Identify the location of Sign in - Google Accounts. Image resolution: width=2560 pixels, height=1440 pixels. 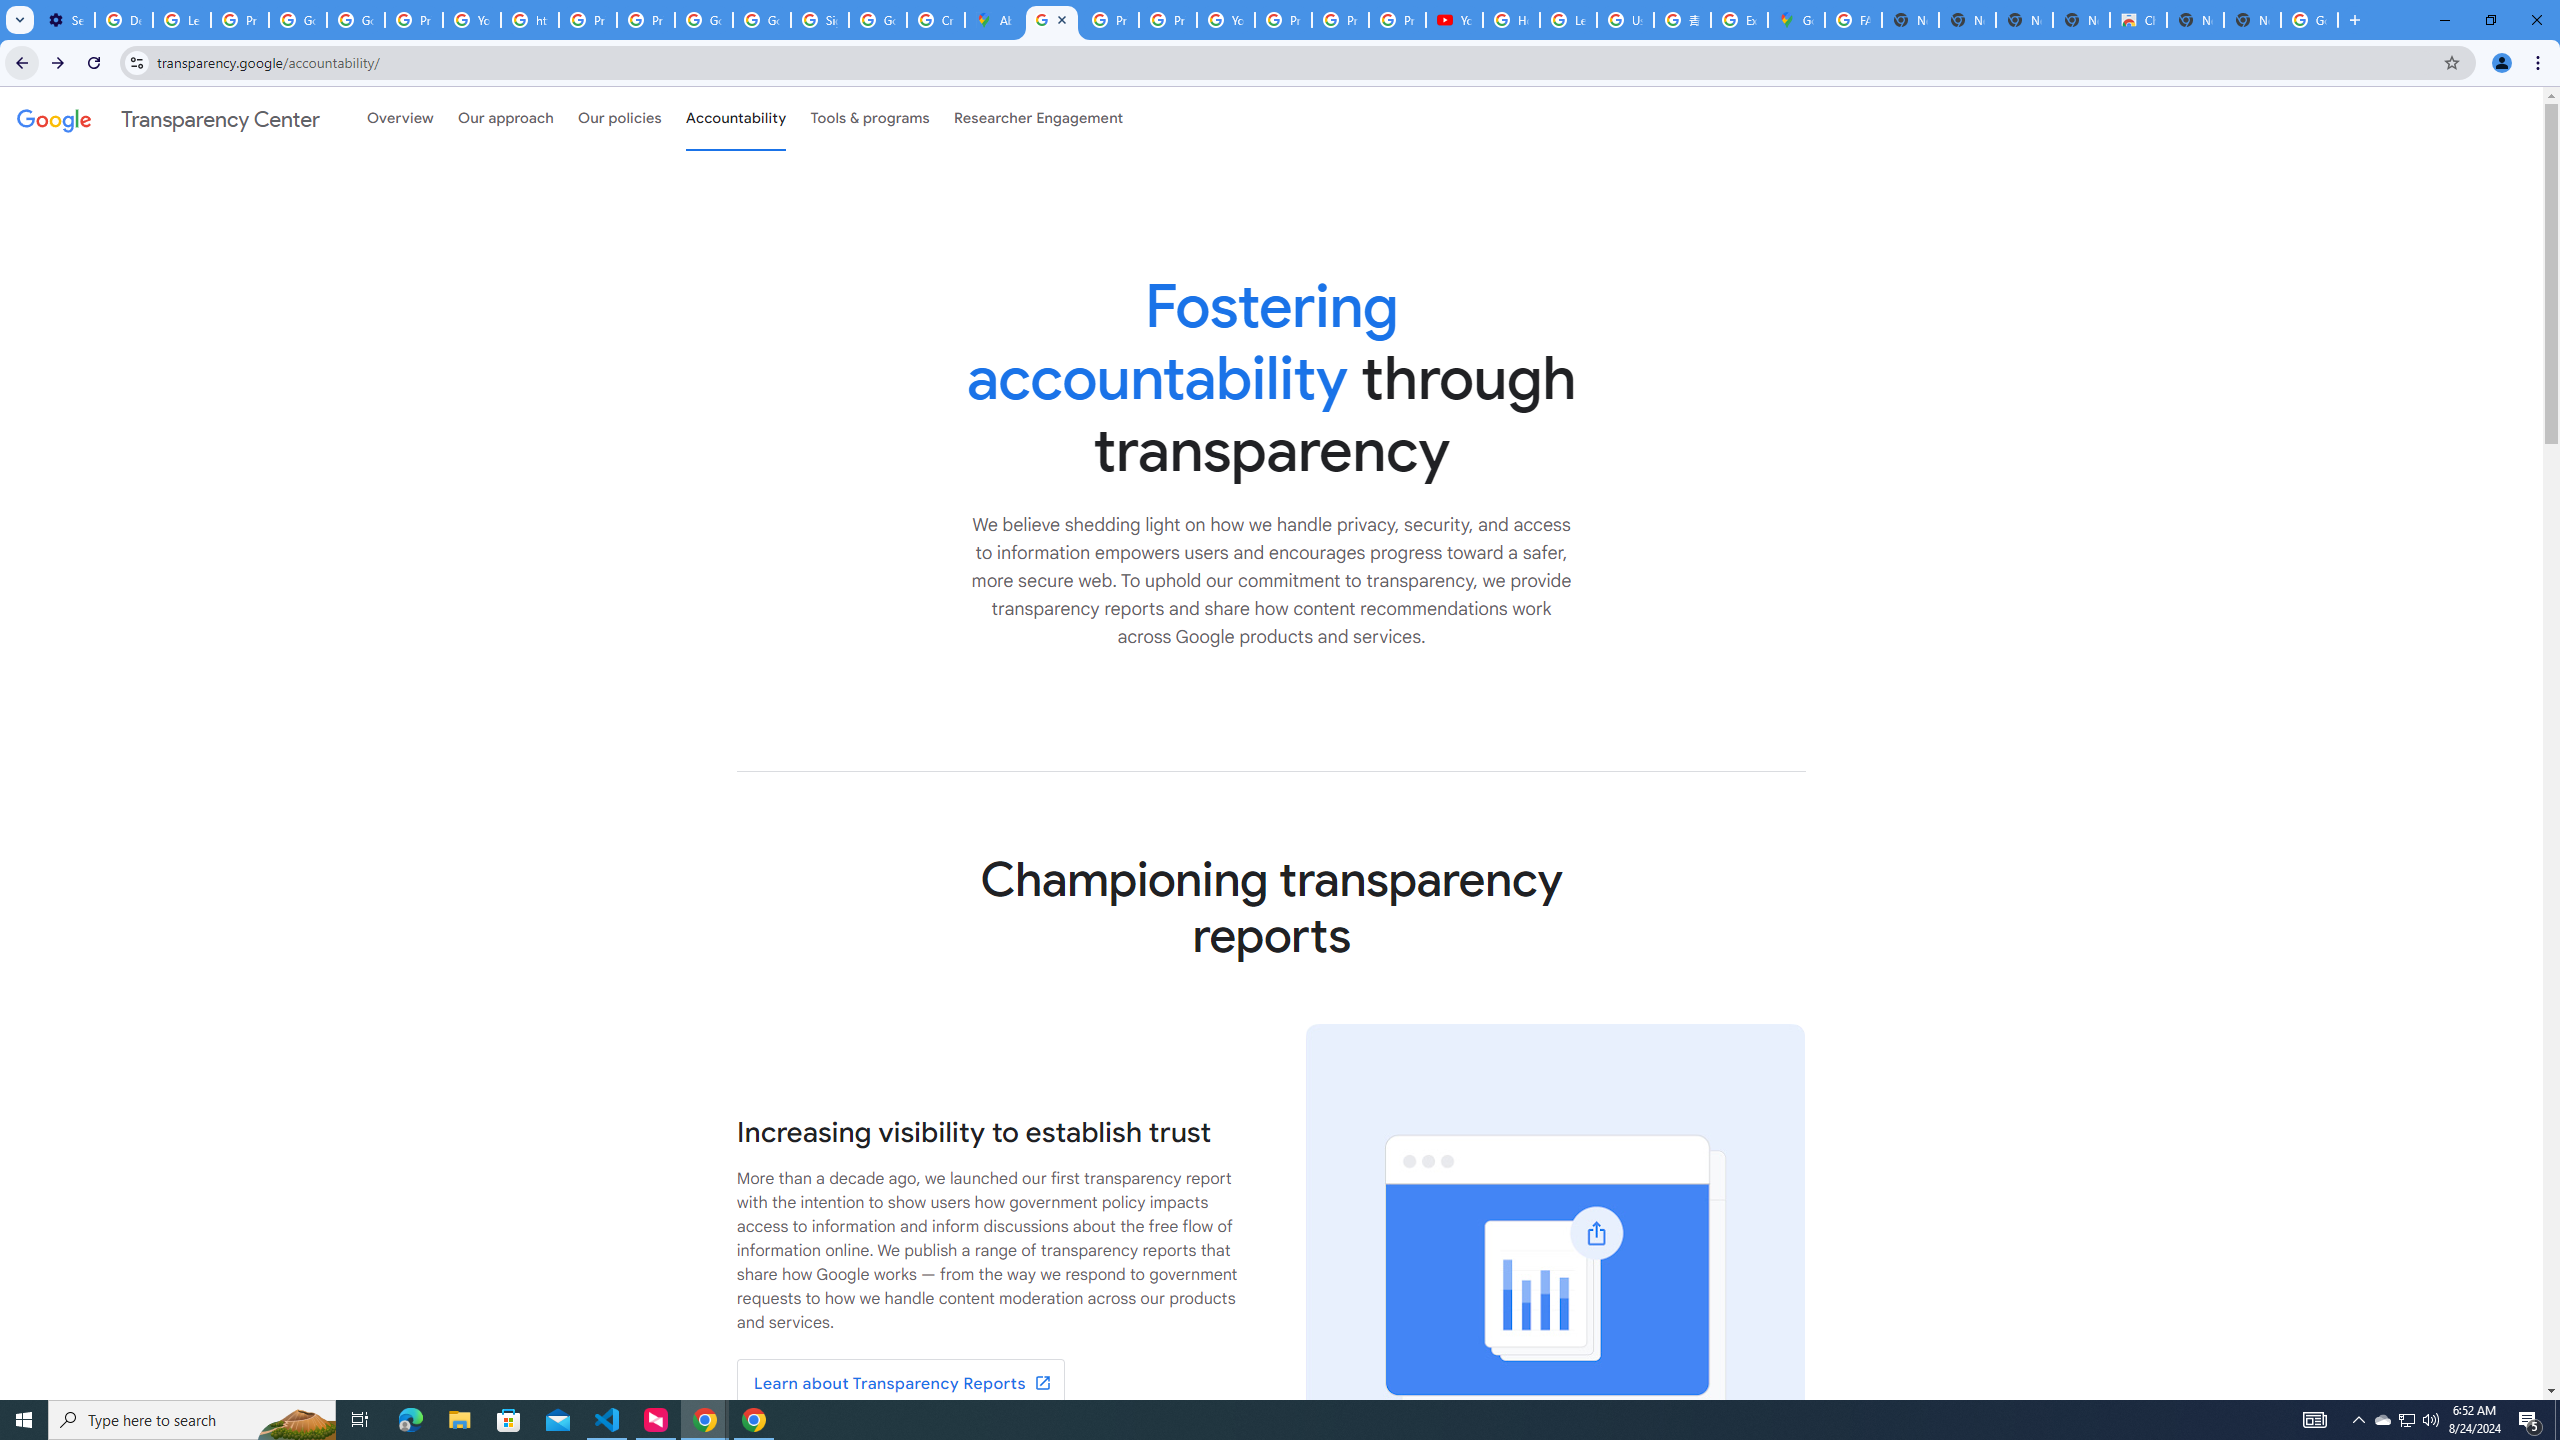
(818, 20).